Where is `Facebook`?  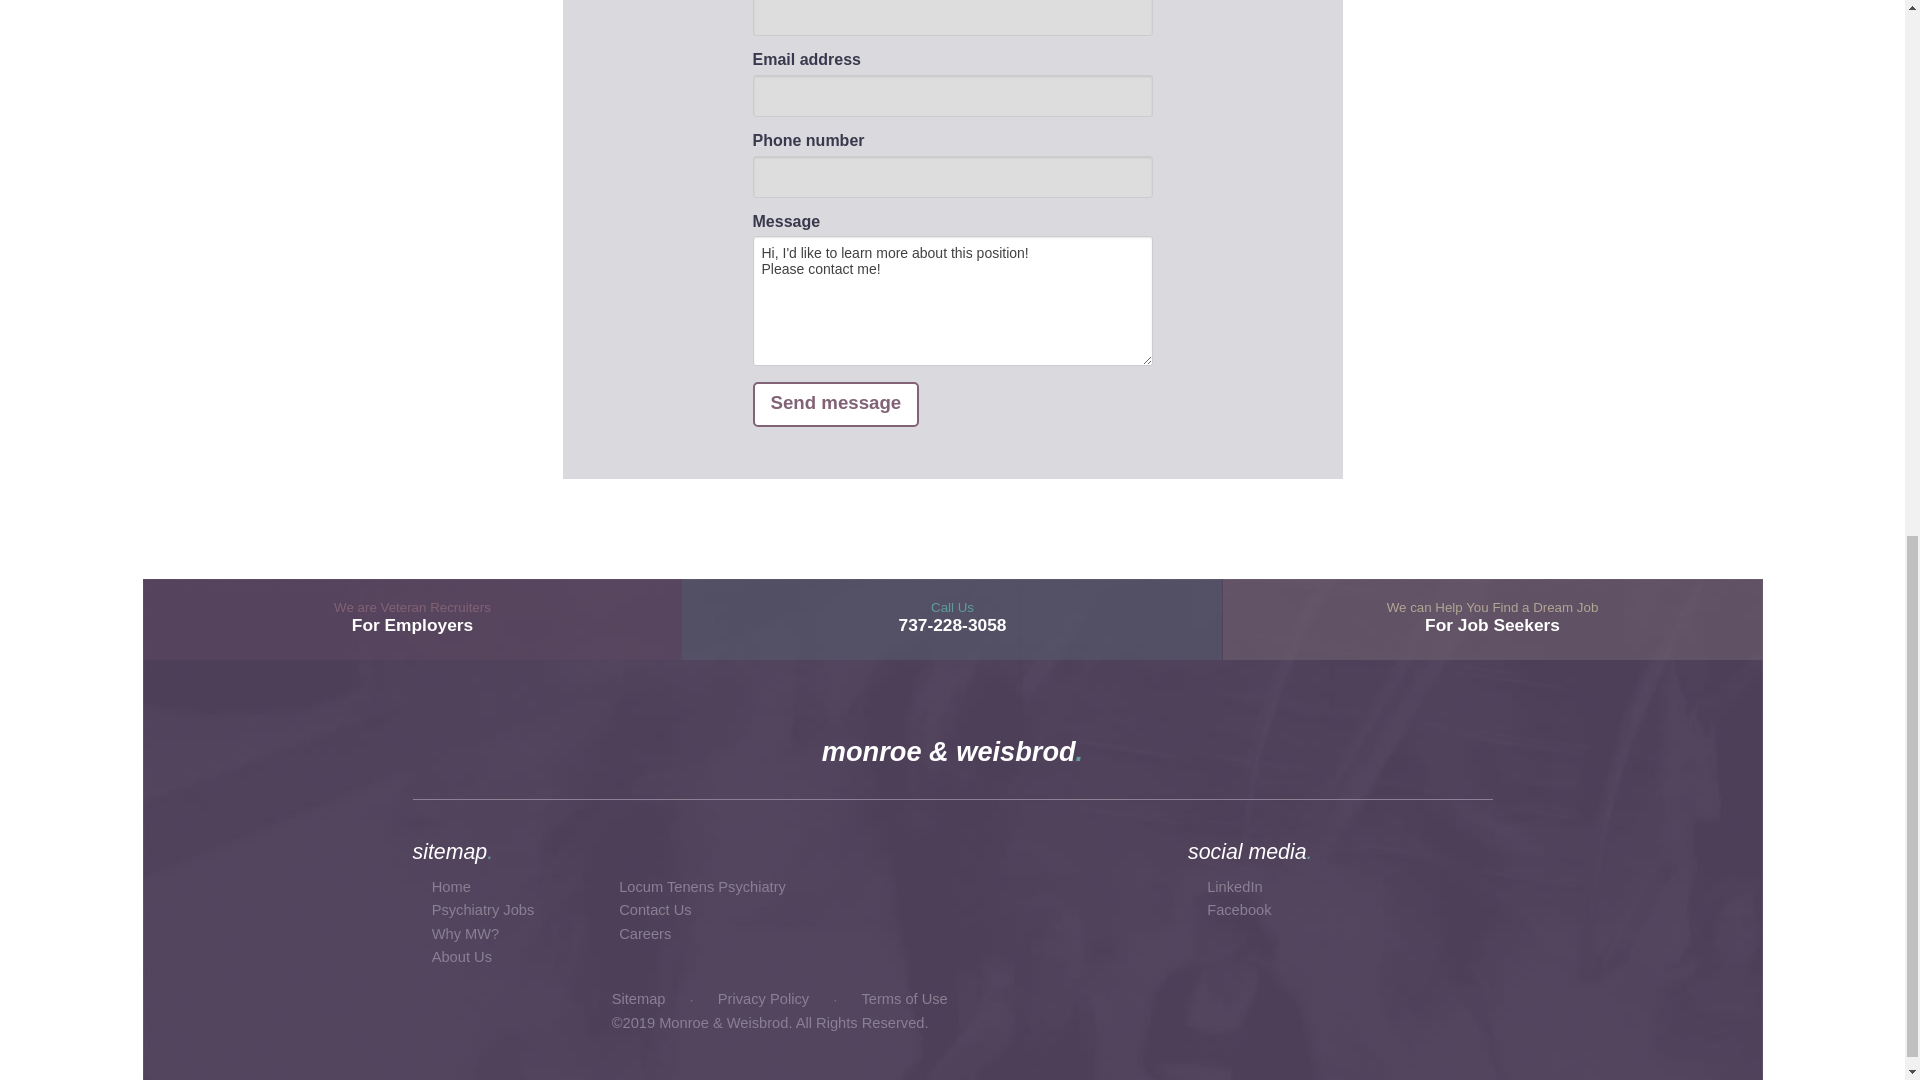
Facebook is located at coordinates (1239, 910).